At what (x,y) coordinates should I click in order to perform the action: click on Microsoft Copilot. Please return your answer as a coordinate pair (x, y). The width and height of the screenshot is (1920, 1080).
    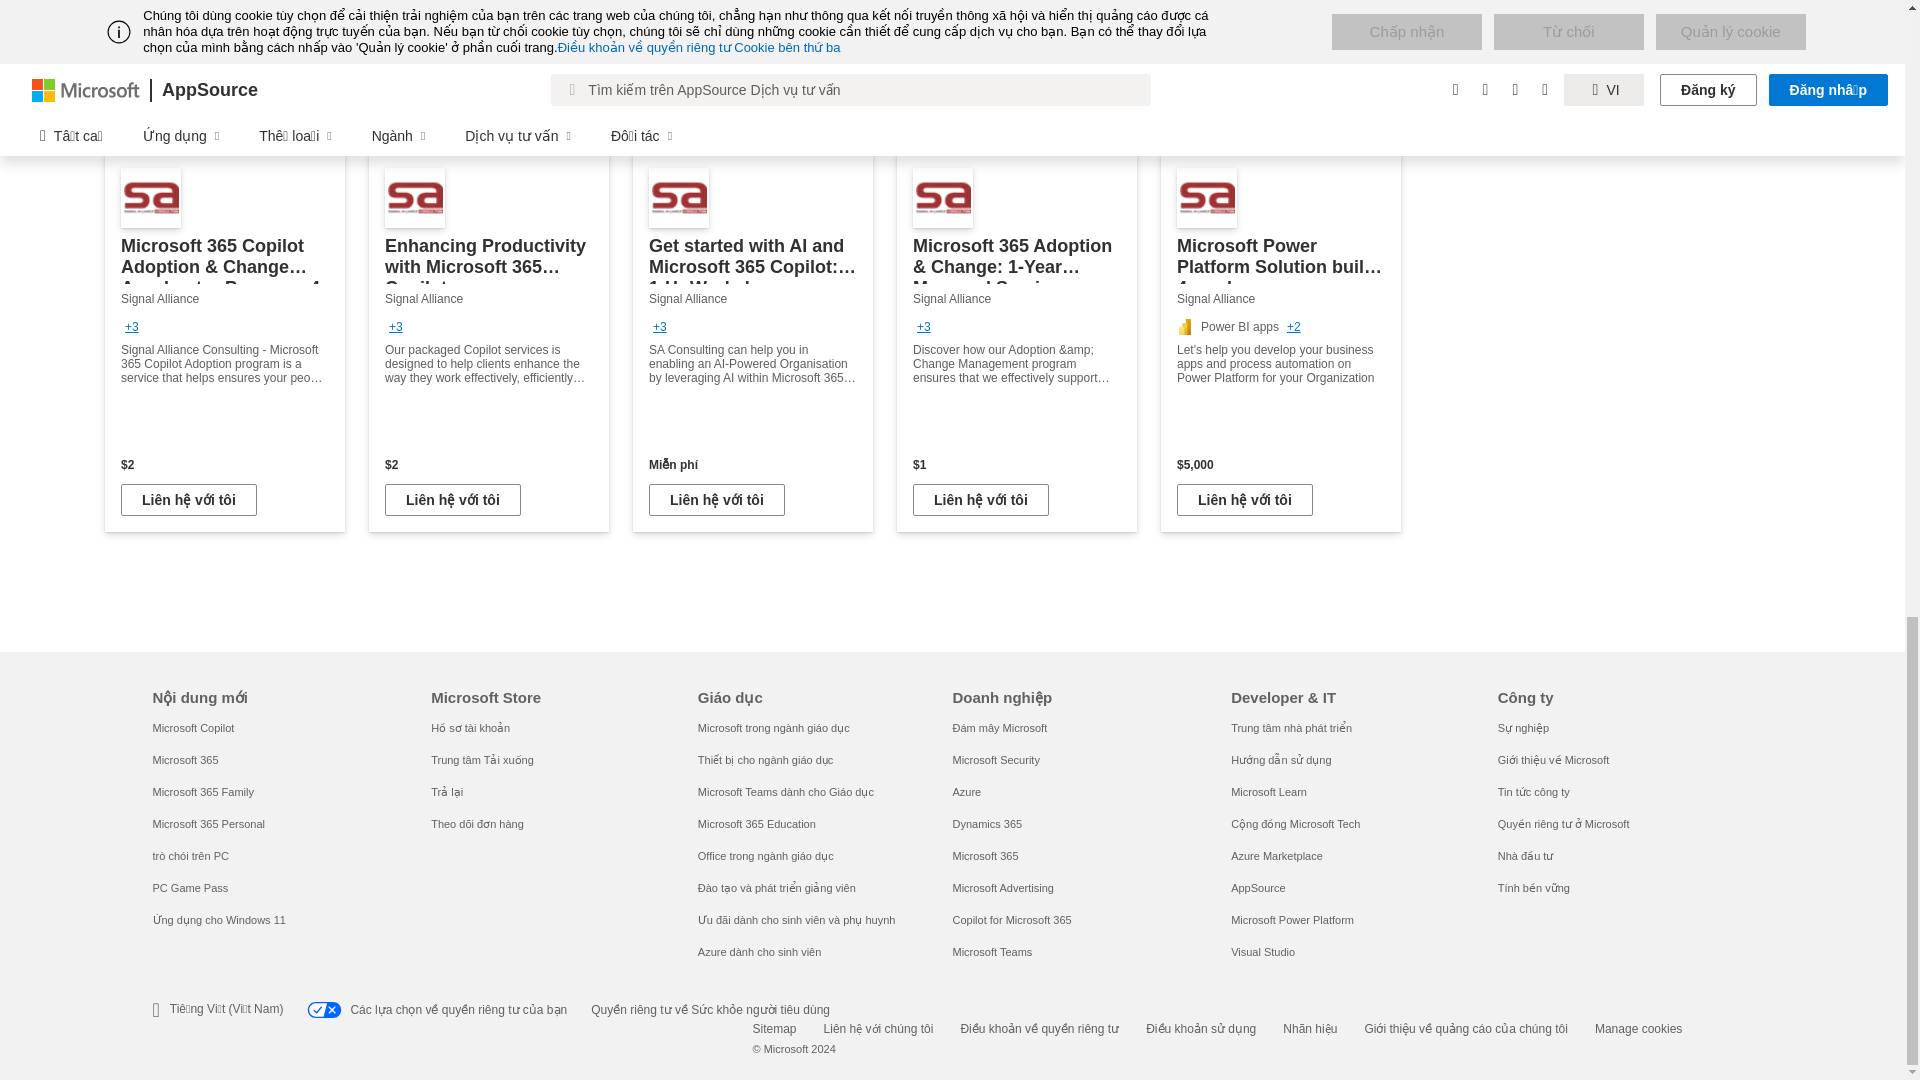
    Looking at the image, I should click on (192, 728).